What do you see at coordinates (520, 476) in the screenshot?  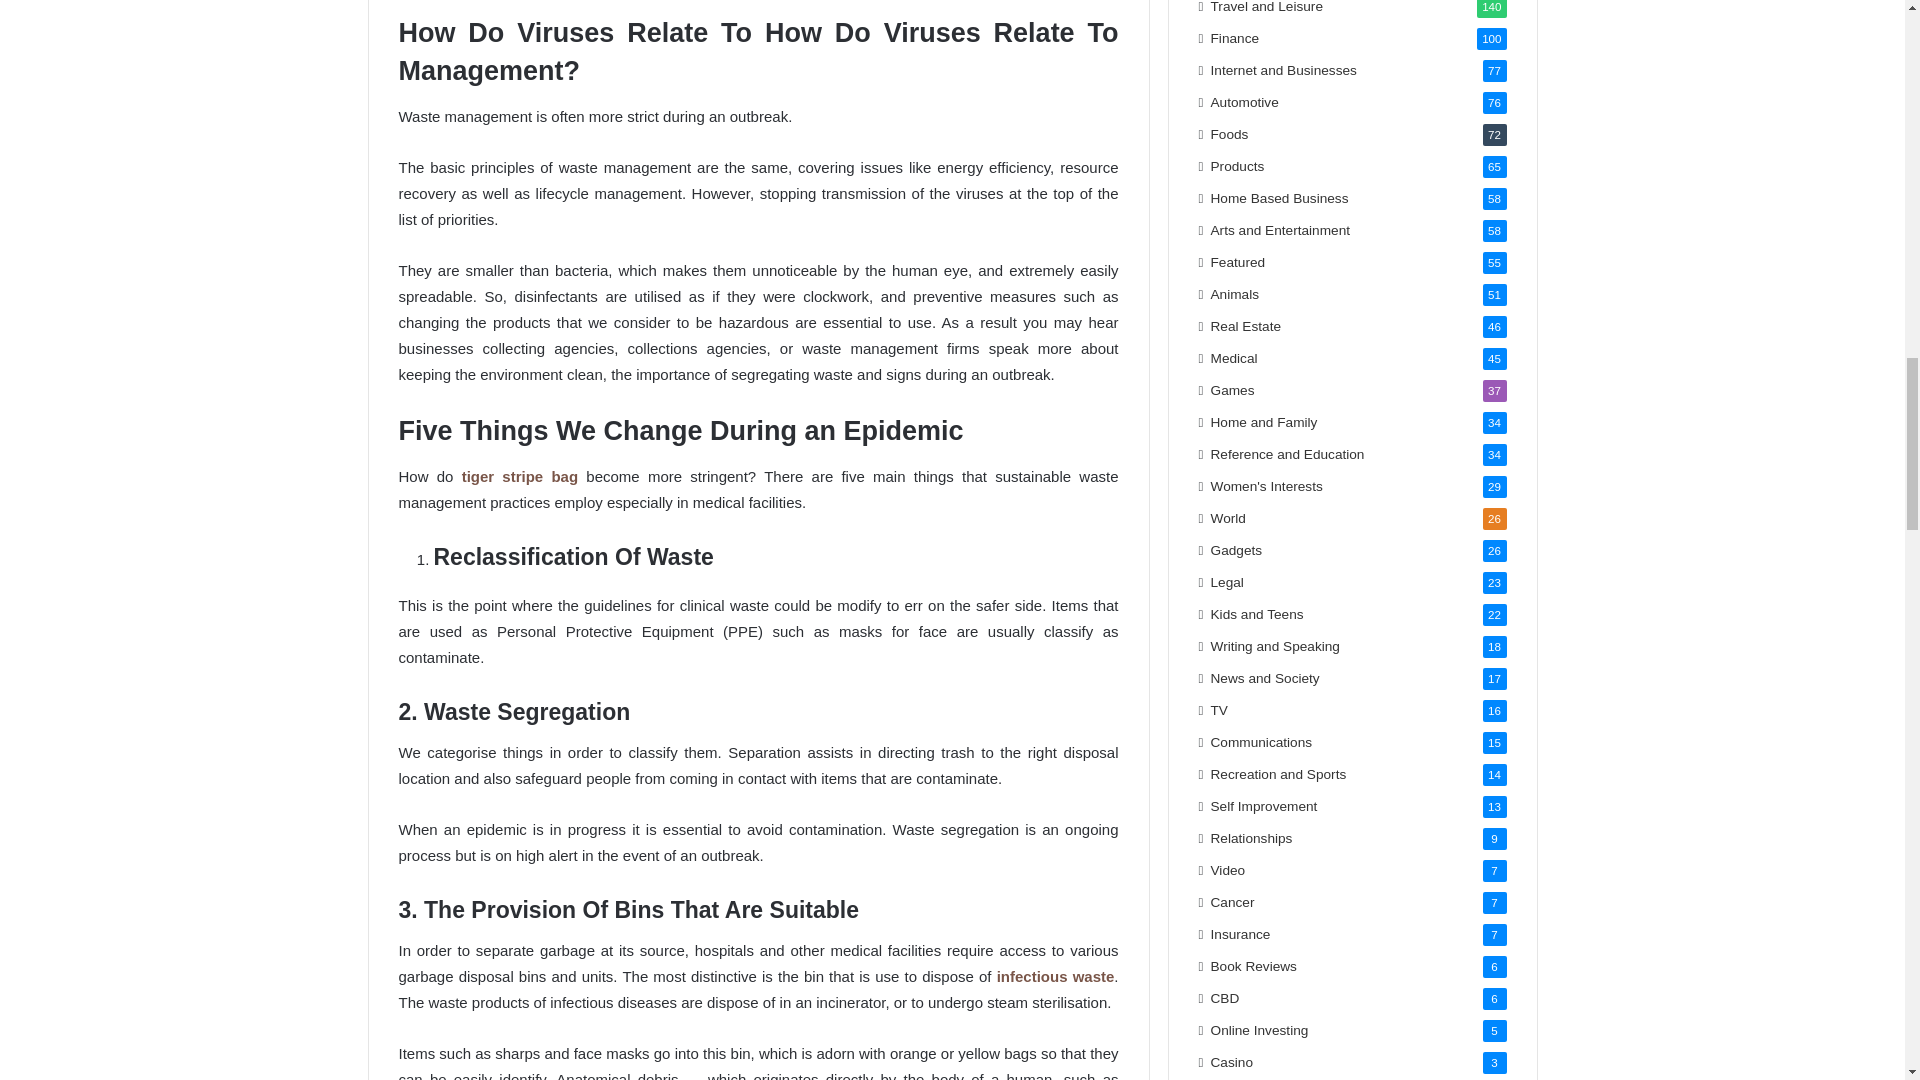 I see `tiger stripe bag` at bounding box center [520, 476].